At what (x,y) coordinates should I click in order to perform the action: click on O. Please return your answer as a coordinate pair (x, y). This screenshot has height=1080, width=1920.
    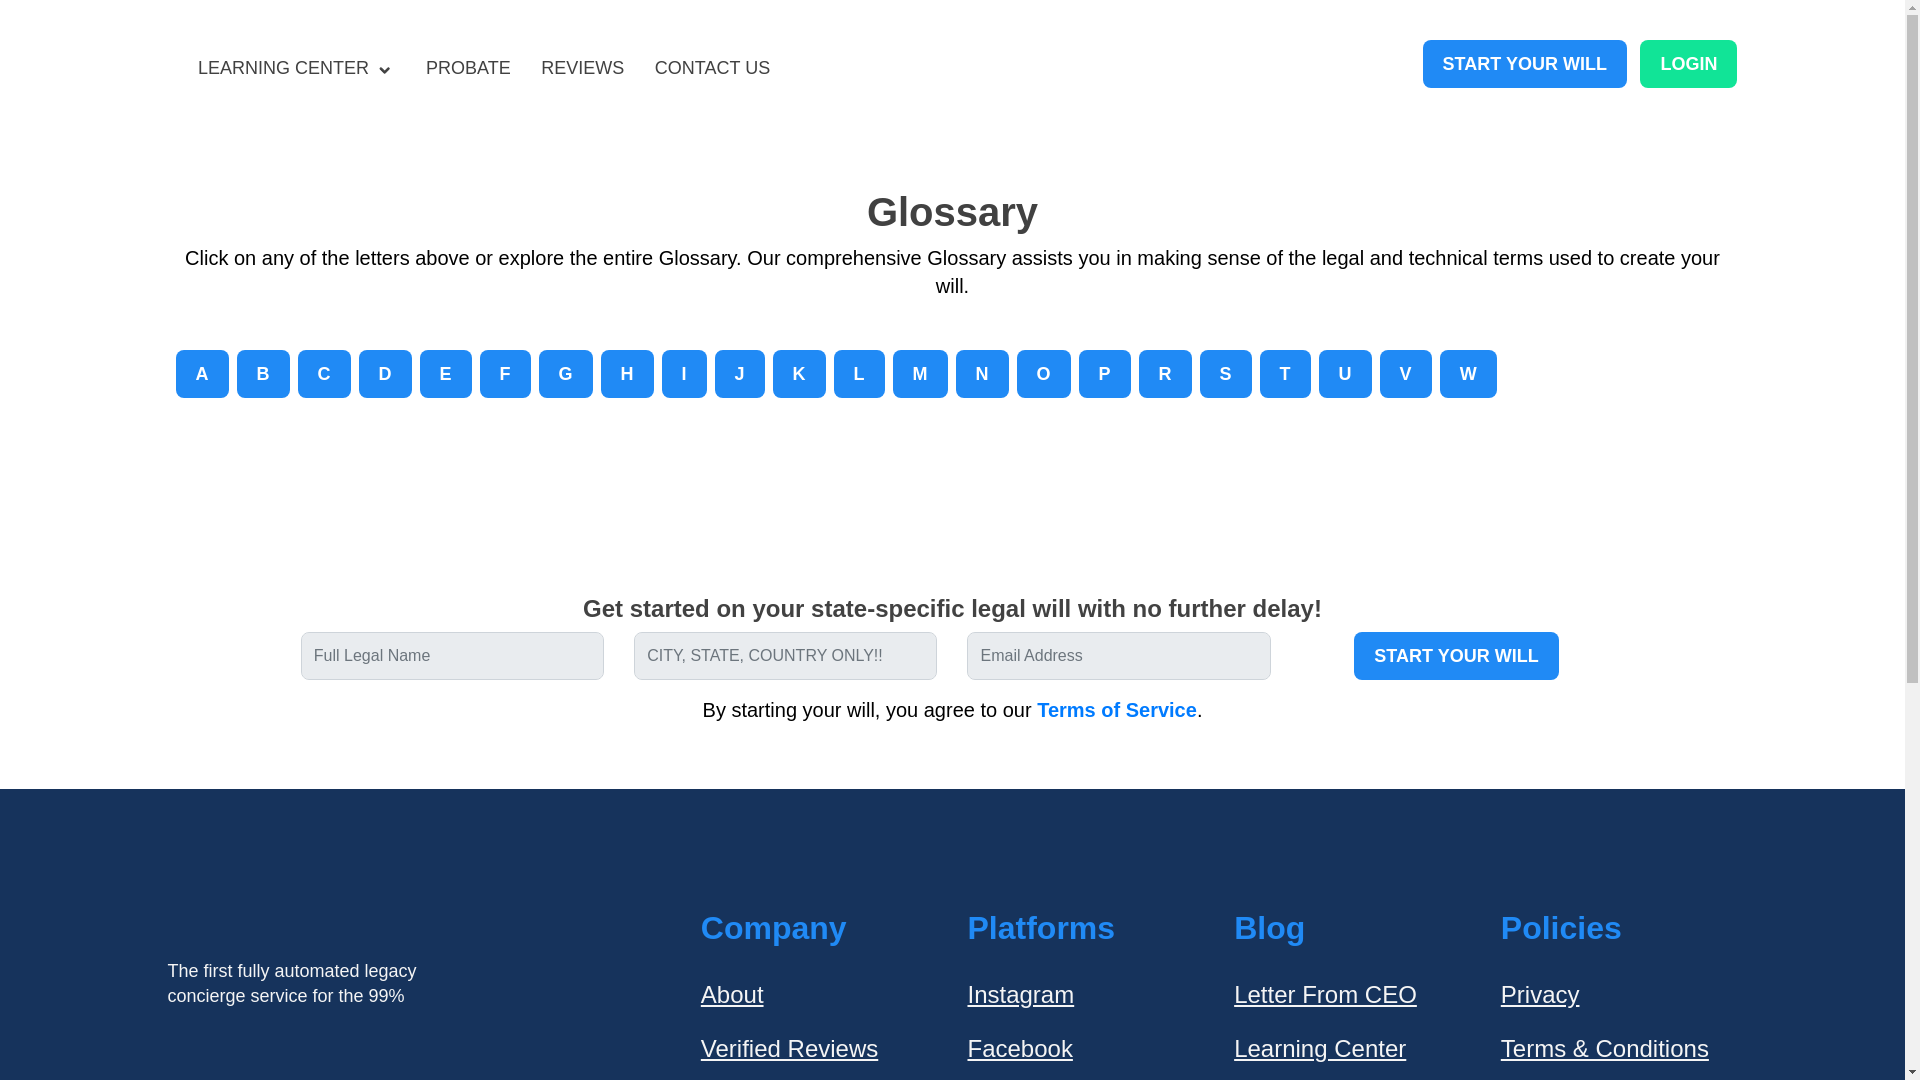
    Looking at the image, I should click on (1044, 374).